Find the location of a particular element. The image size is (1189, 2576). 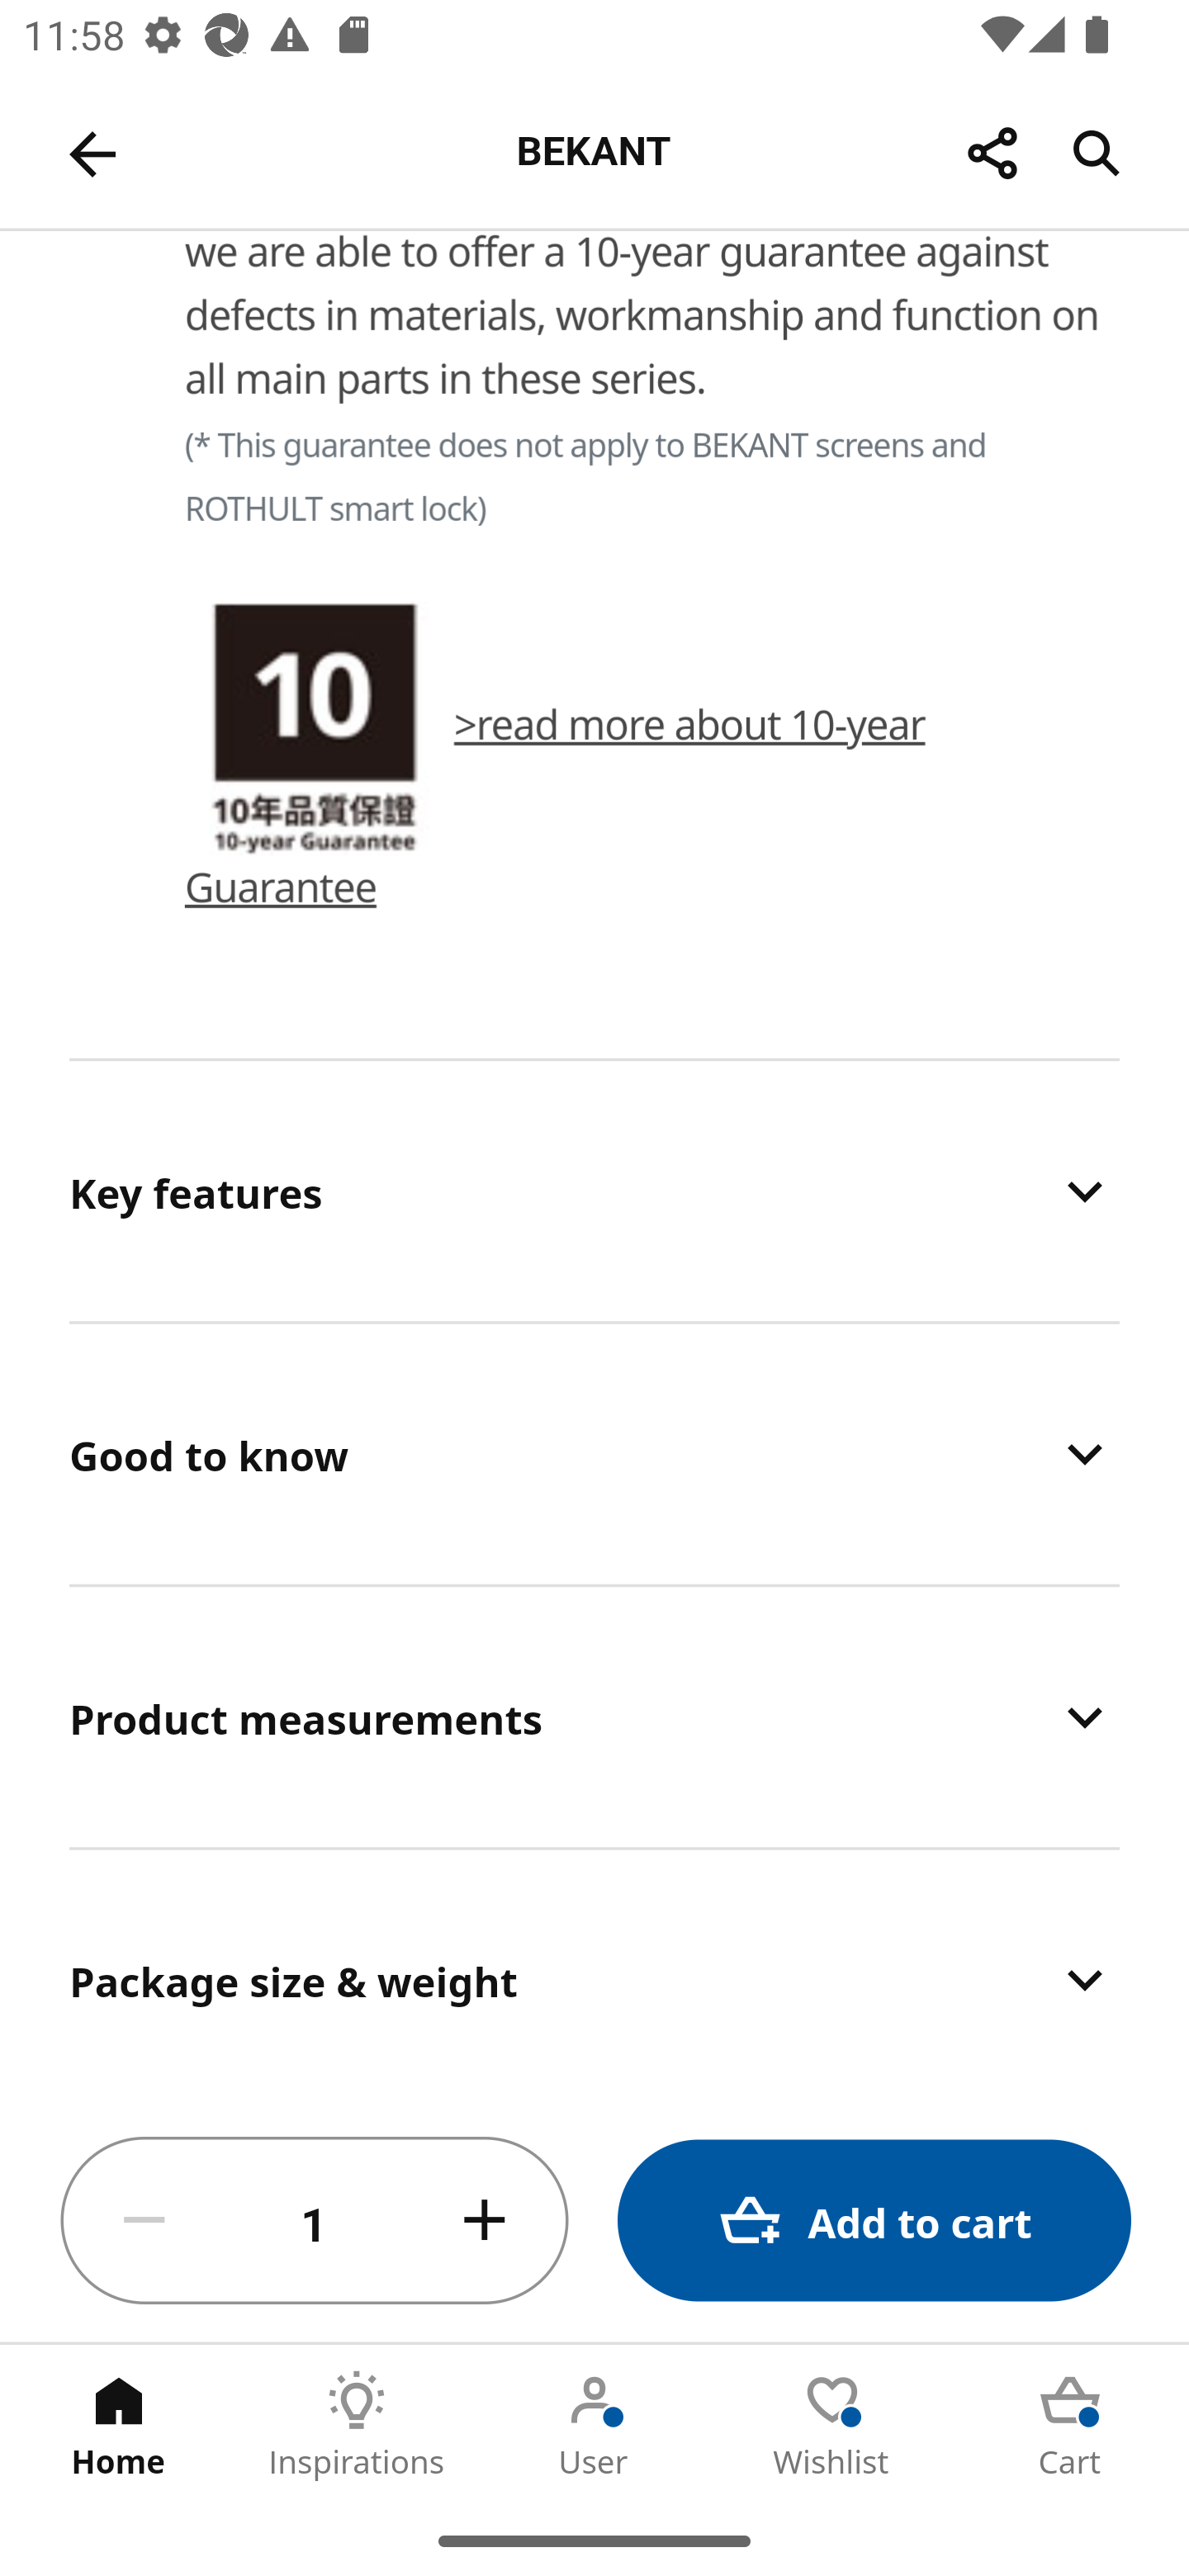

Product measurements is located at coordinates (594, 1717).